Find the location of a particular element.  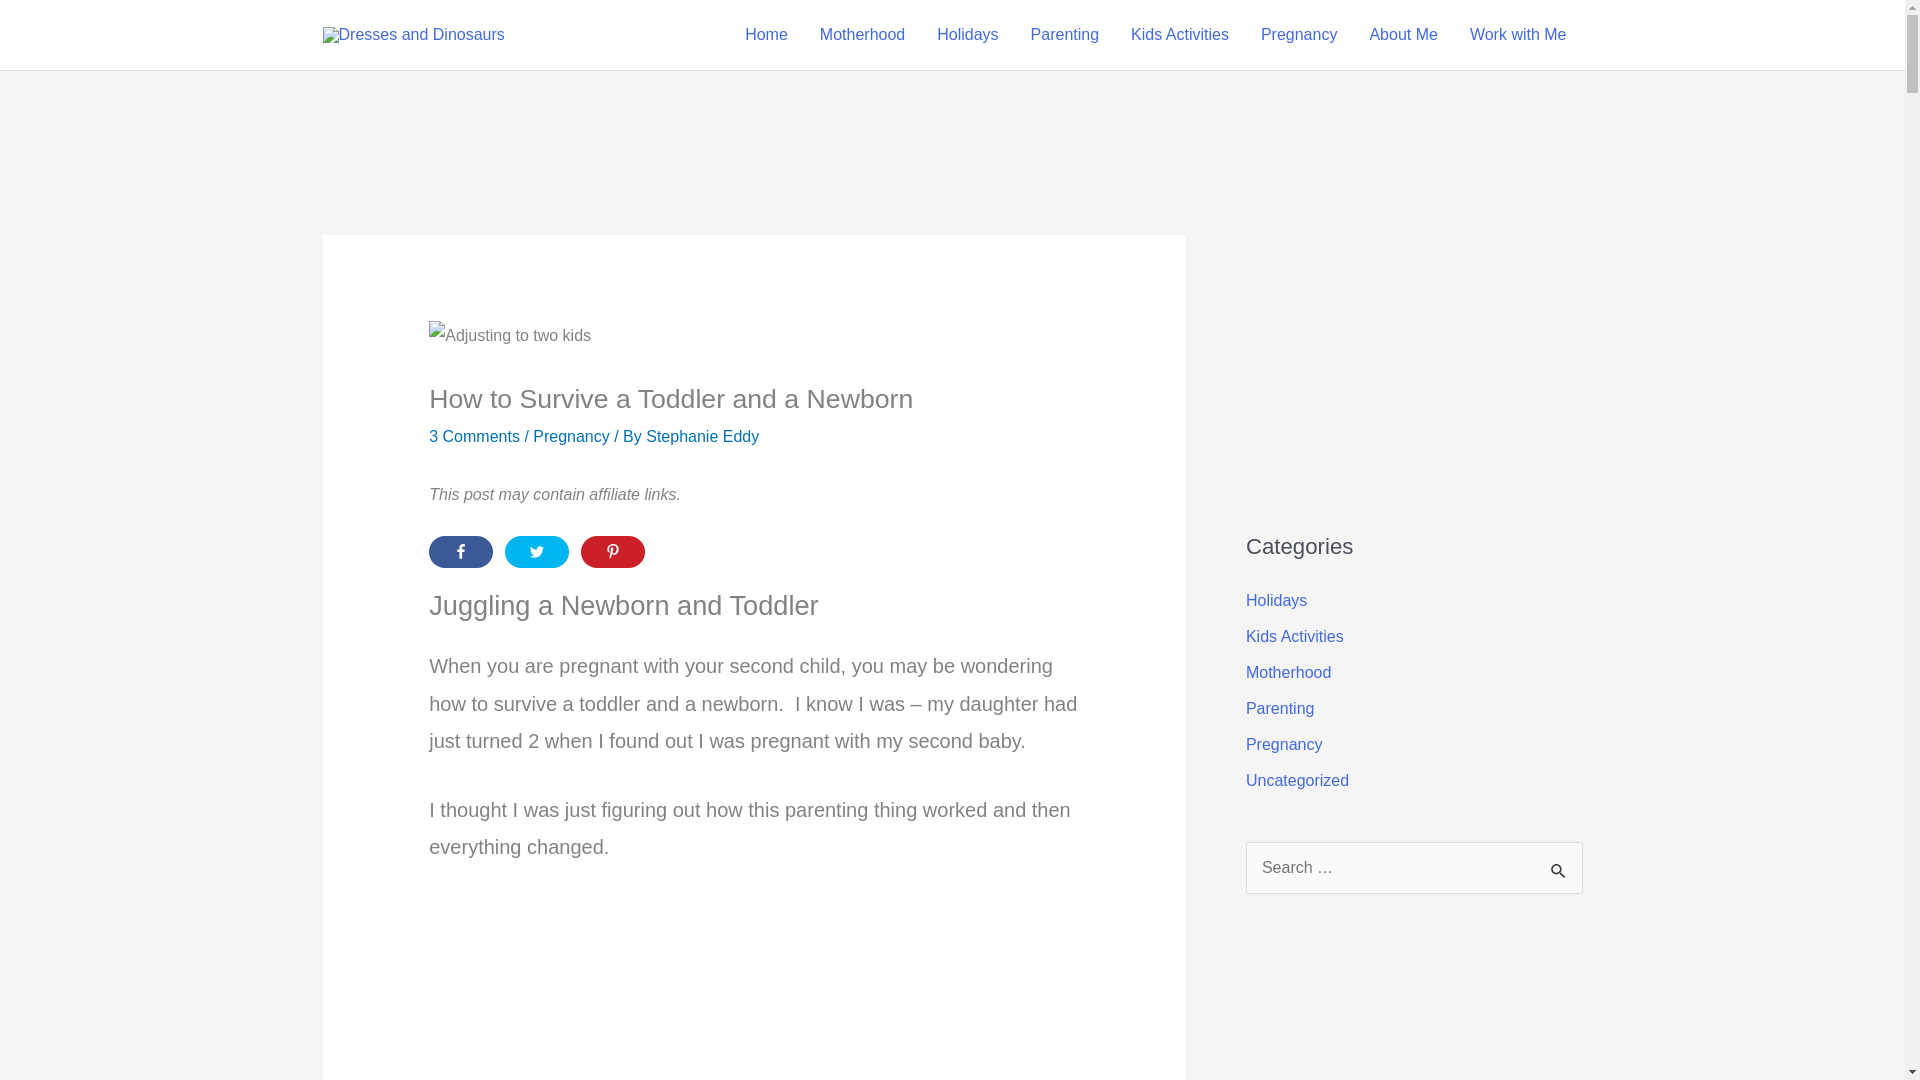

Search is located at coordinates (1560, 870).